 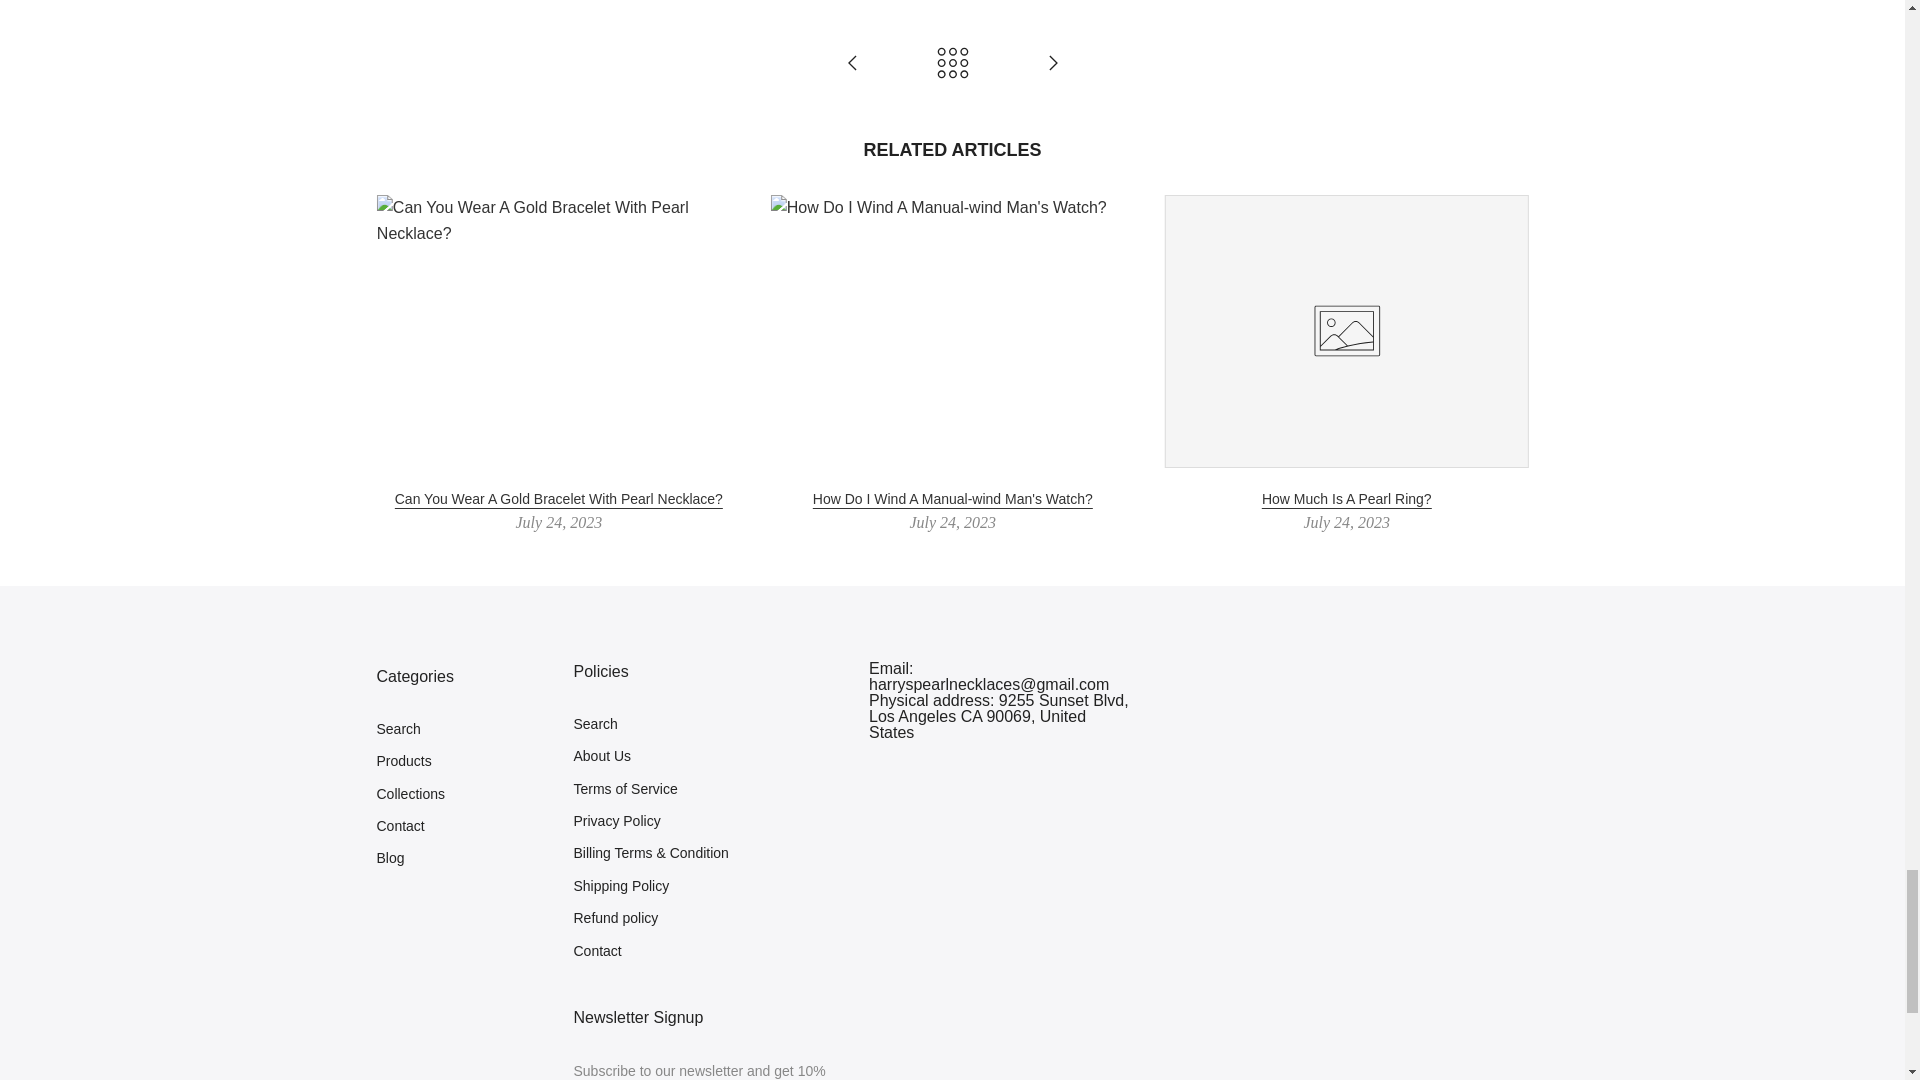 What do you see at coordinates (952, 64) in the screenshot?
I see `Back to Blog` at bounding box center [952, 64].